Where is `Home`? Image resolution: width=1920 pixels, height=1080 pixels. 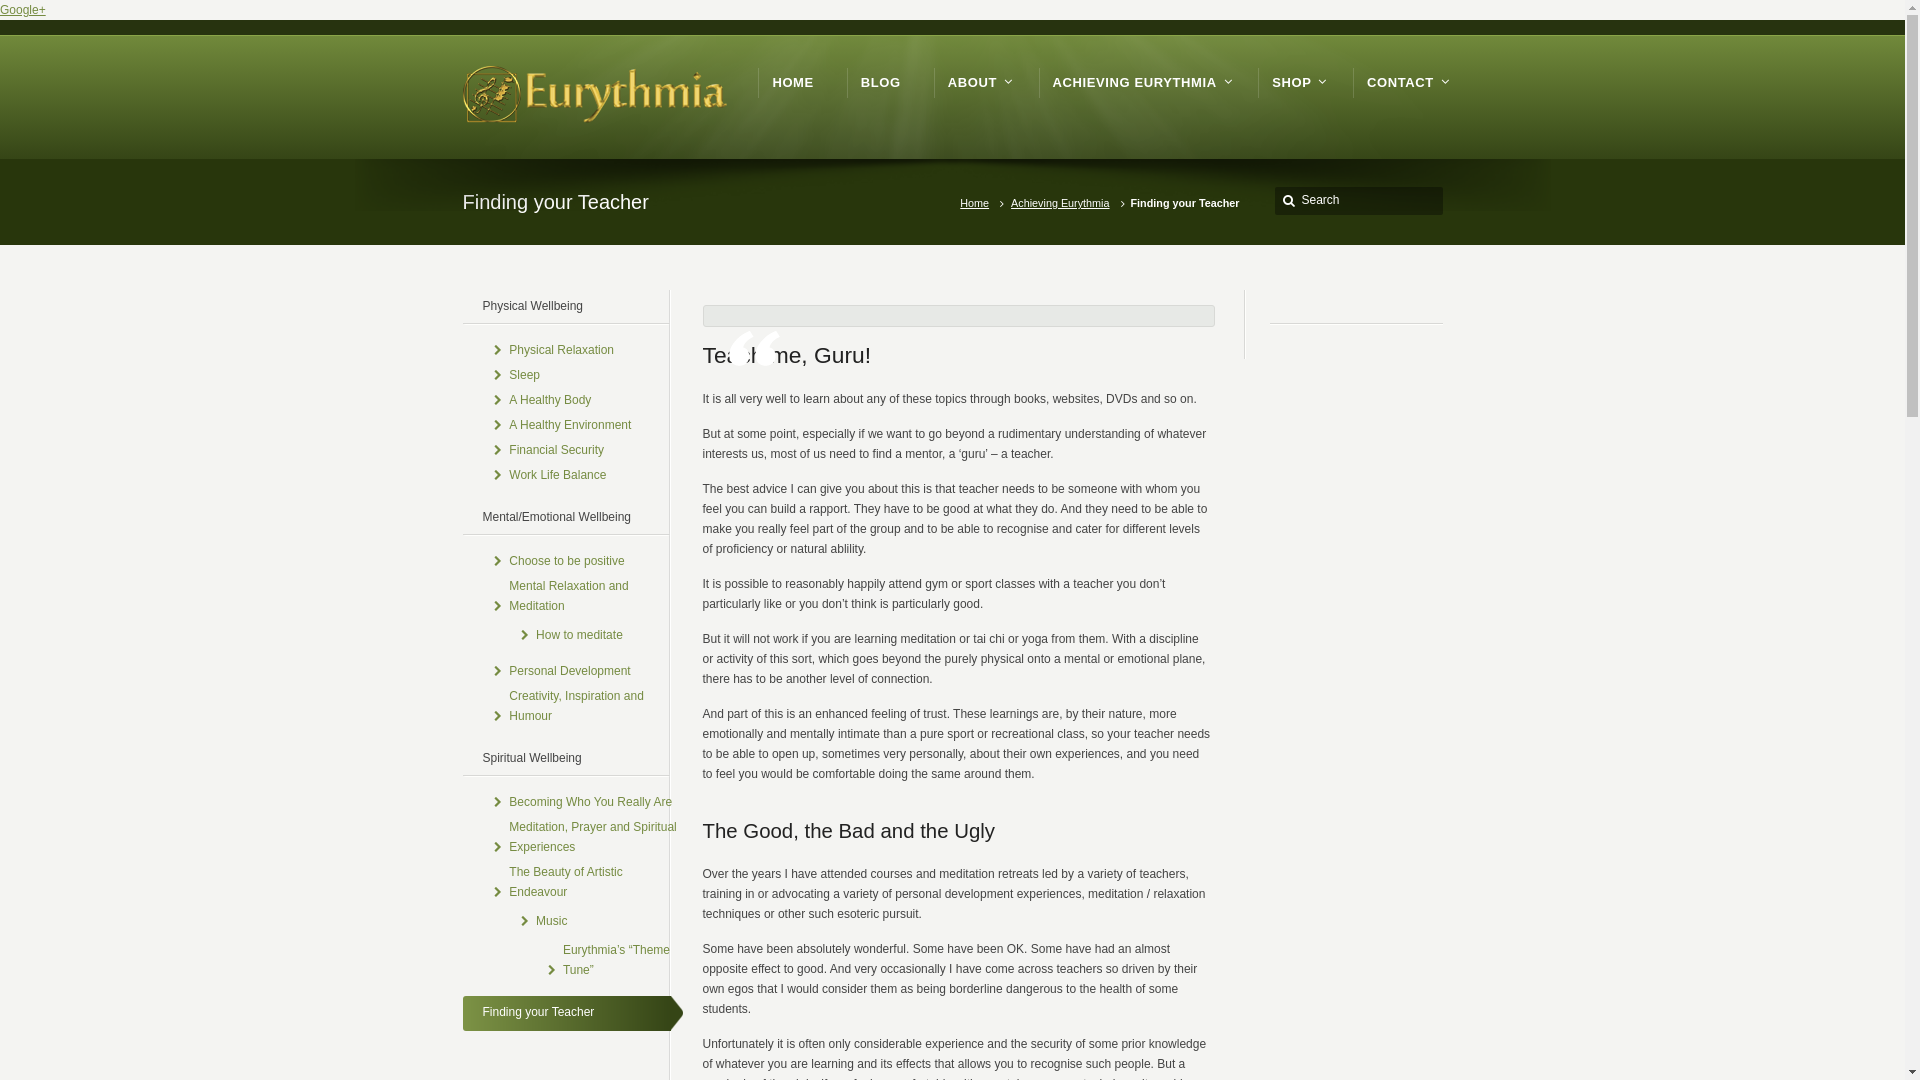
Home is located at coordinates (978, 203).